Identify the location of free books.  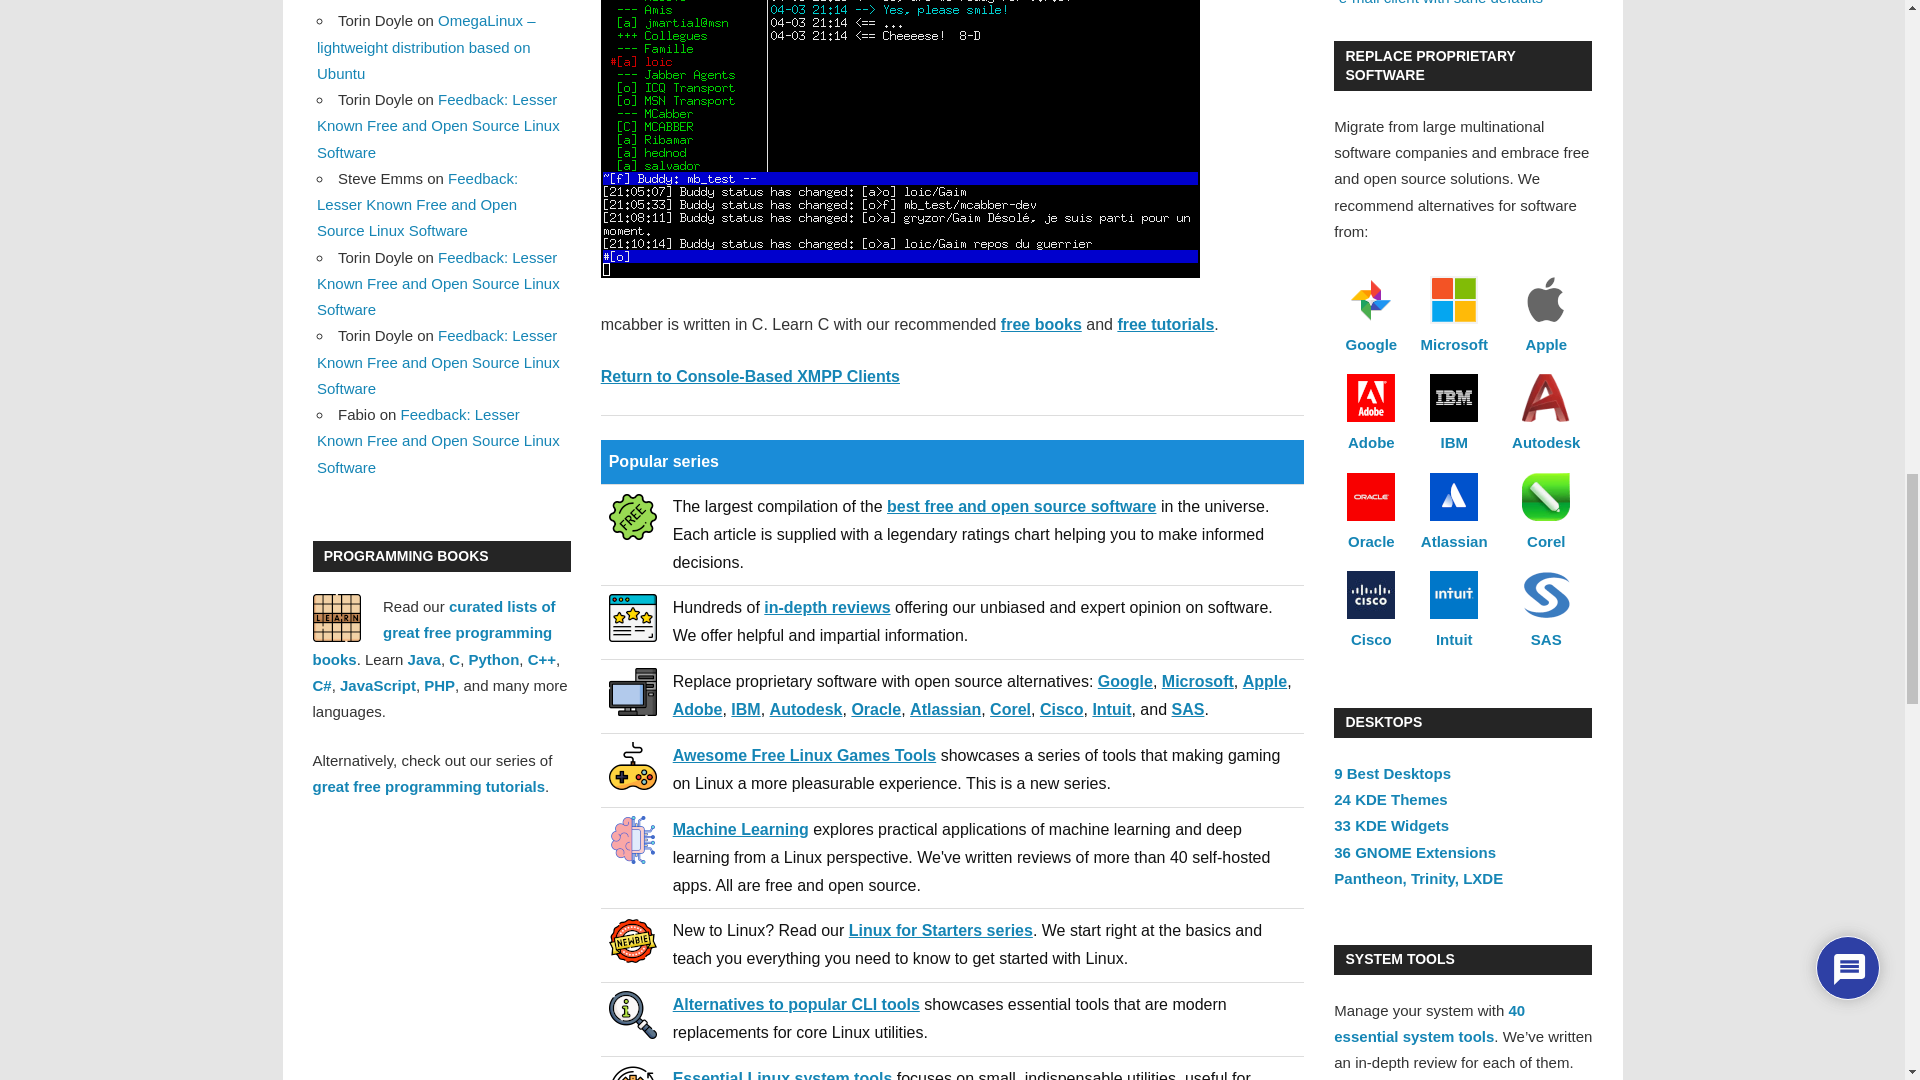
(1041, 324).